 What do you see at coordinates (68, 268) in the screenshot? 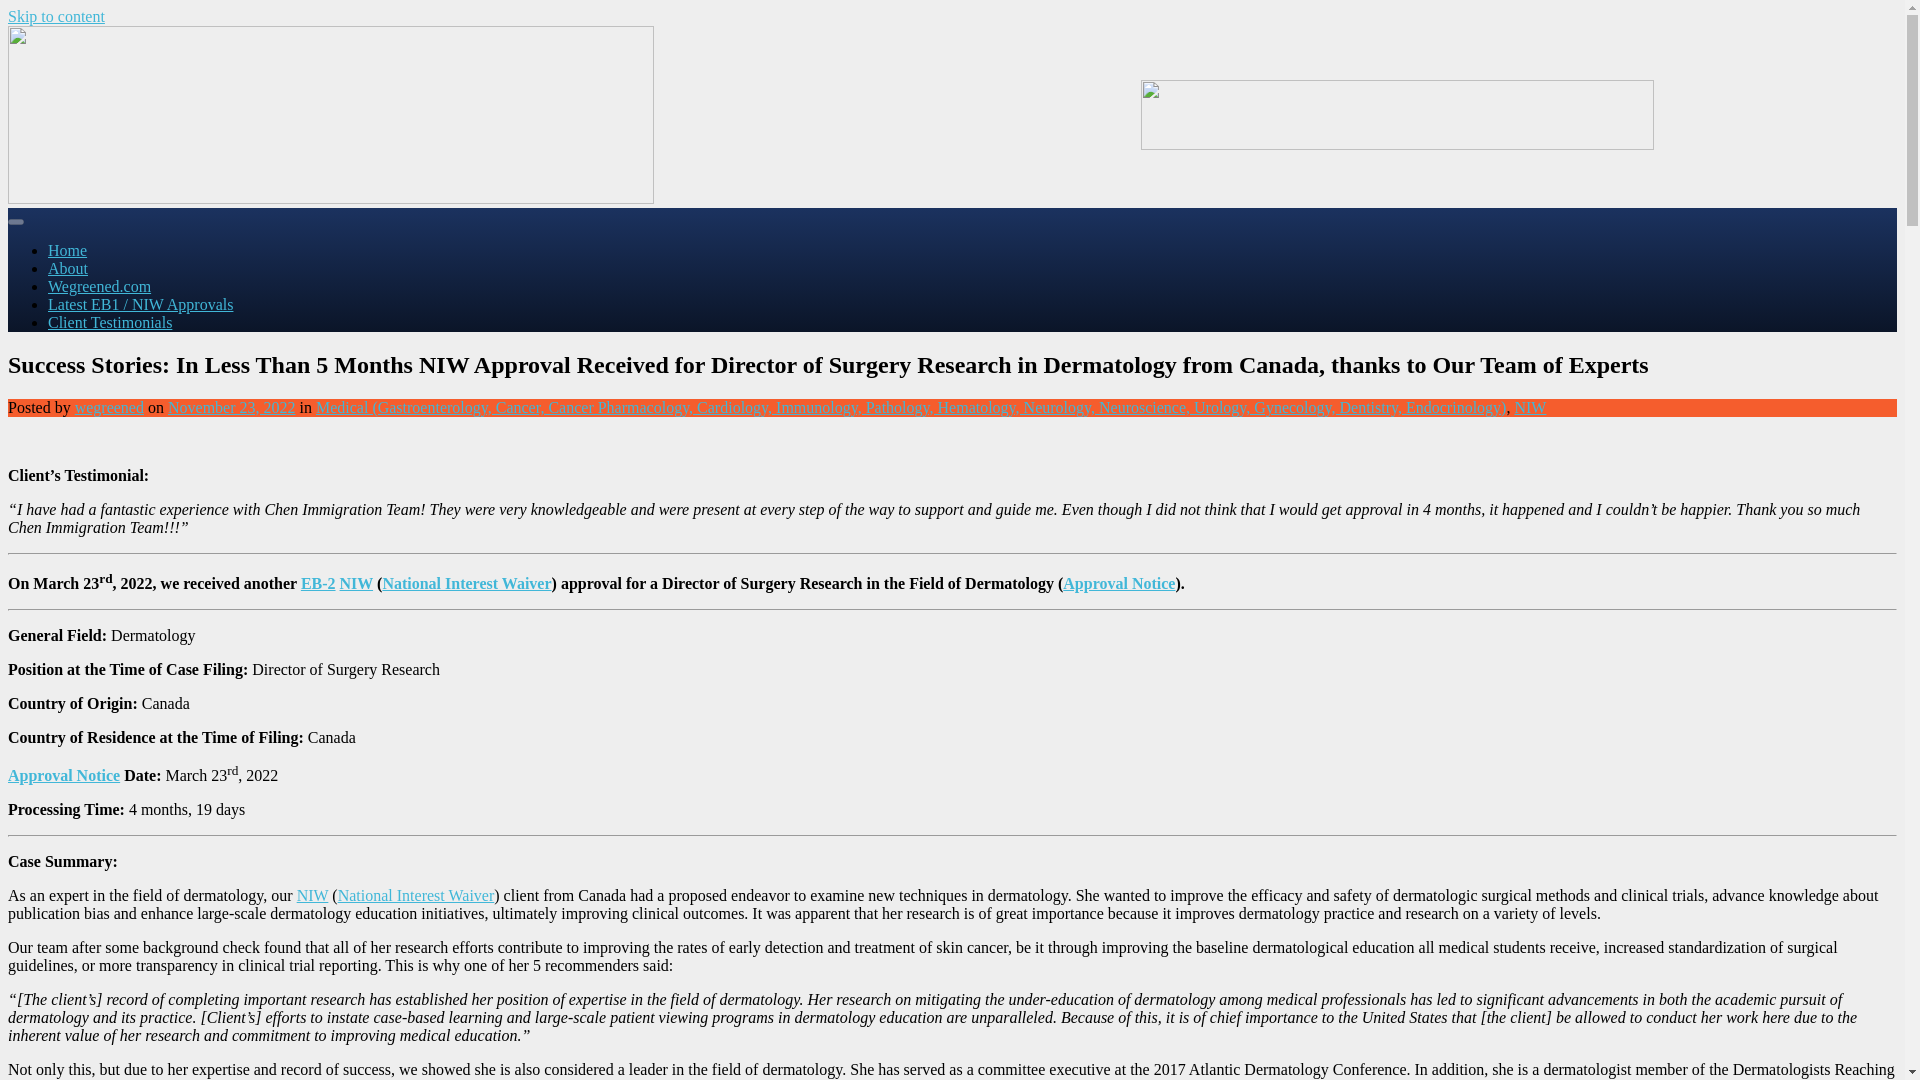
I see `About` at bounding box center [68, 268].